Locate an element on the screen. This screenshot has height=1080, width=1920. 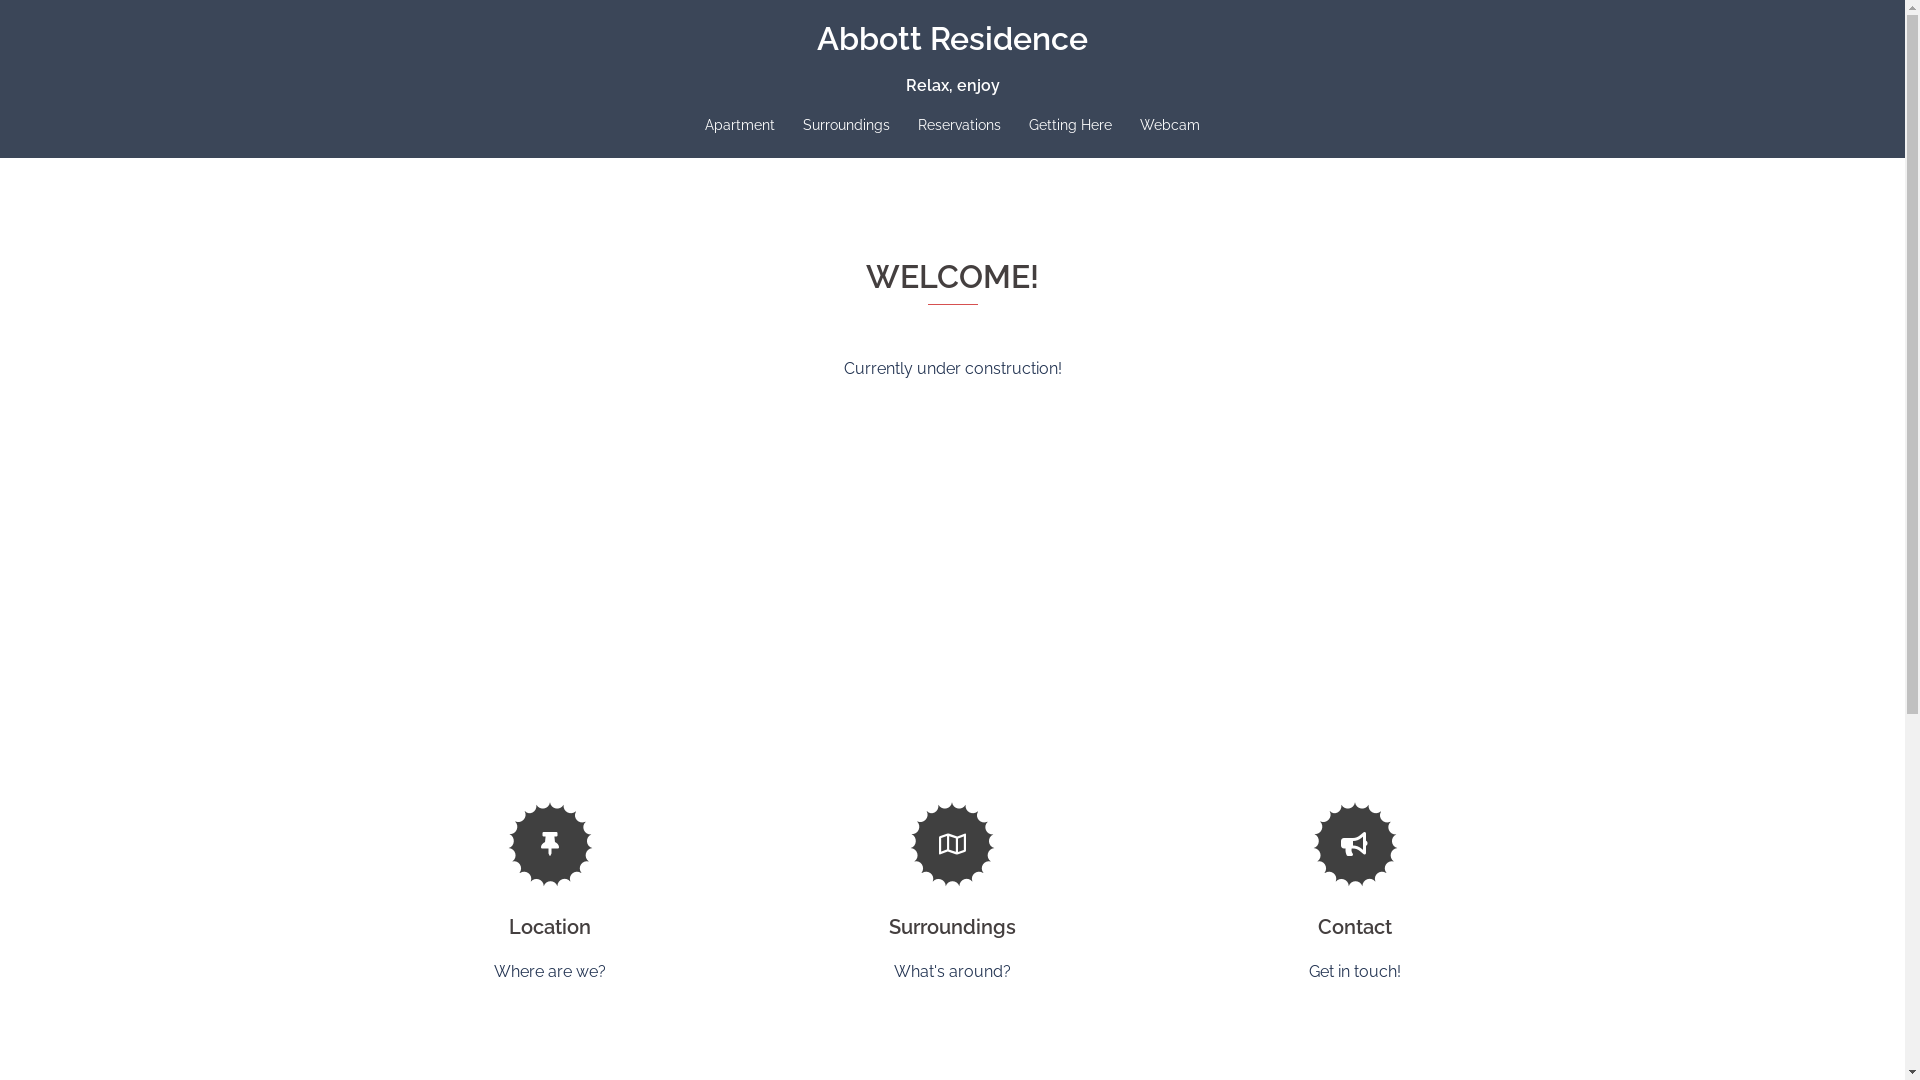
Apartment is located at coordinates (740, 126).